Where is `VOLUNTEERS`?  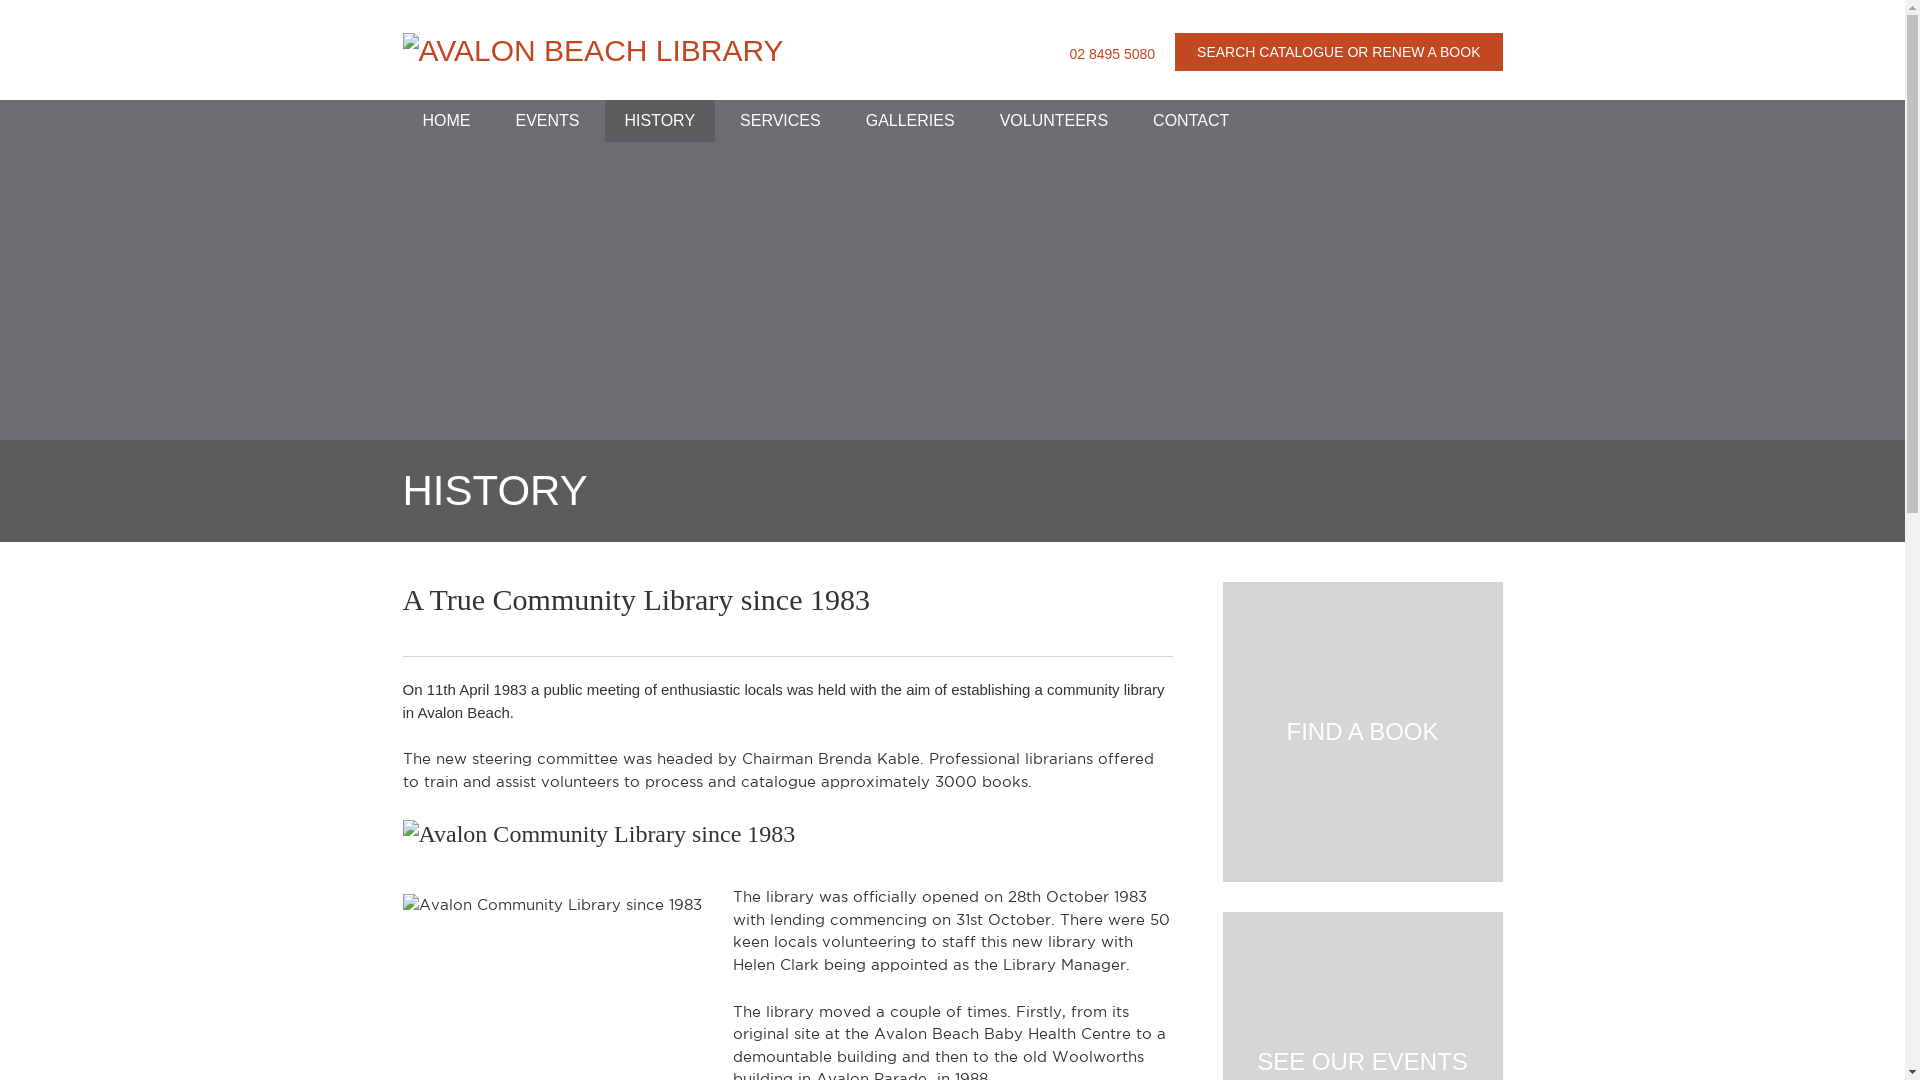
VOLUNTEERS is located at coordinates (1054, 121).